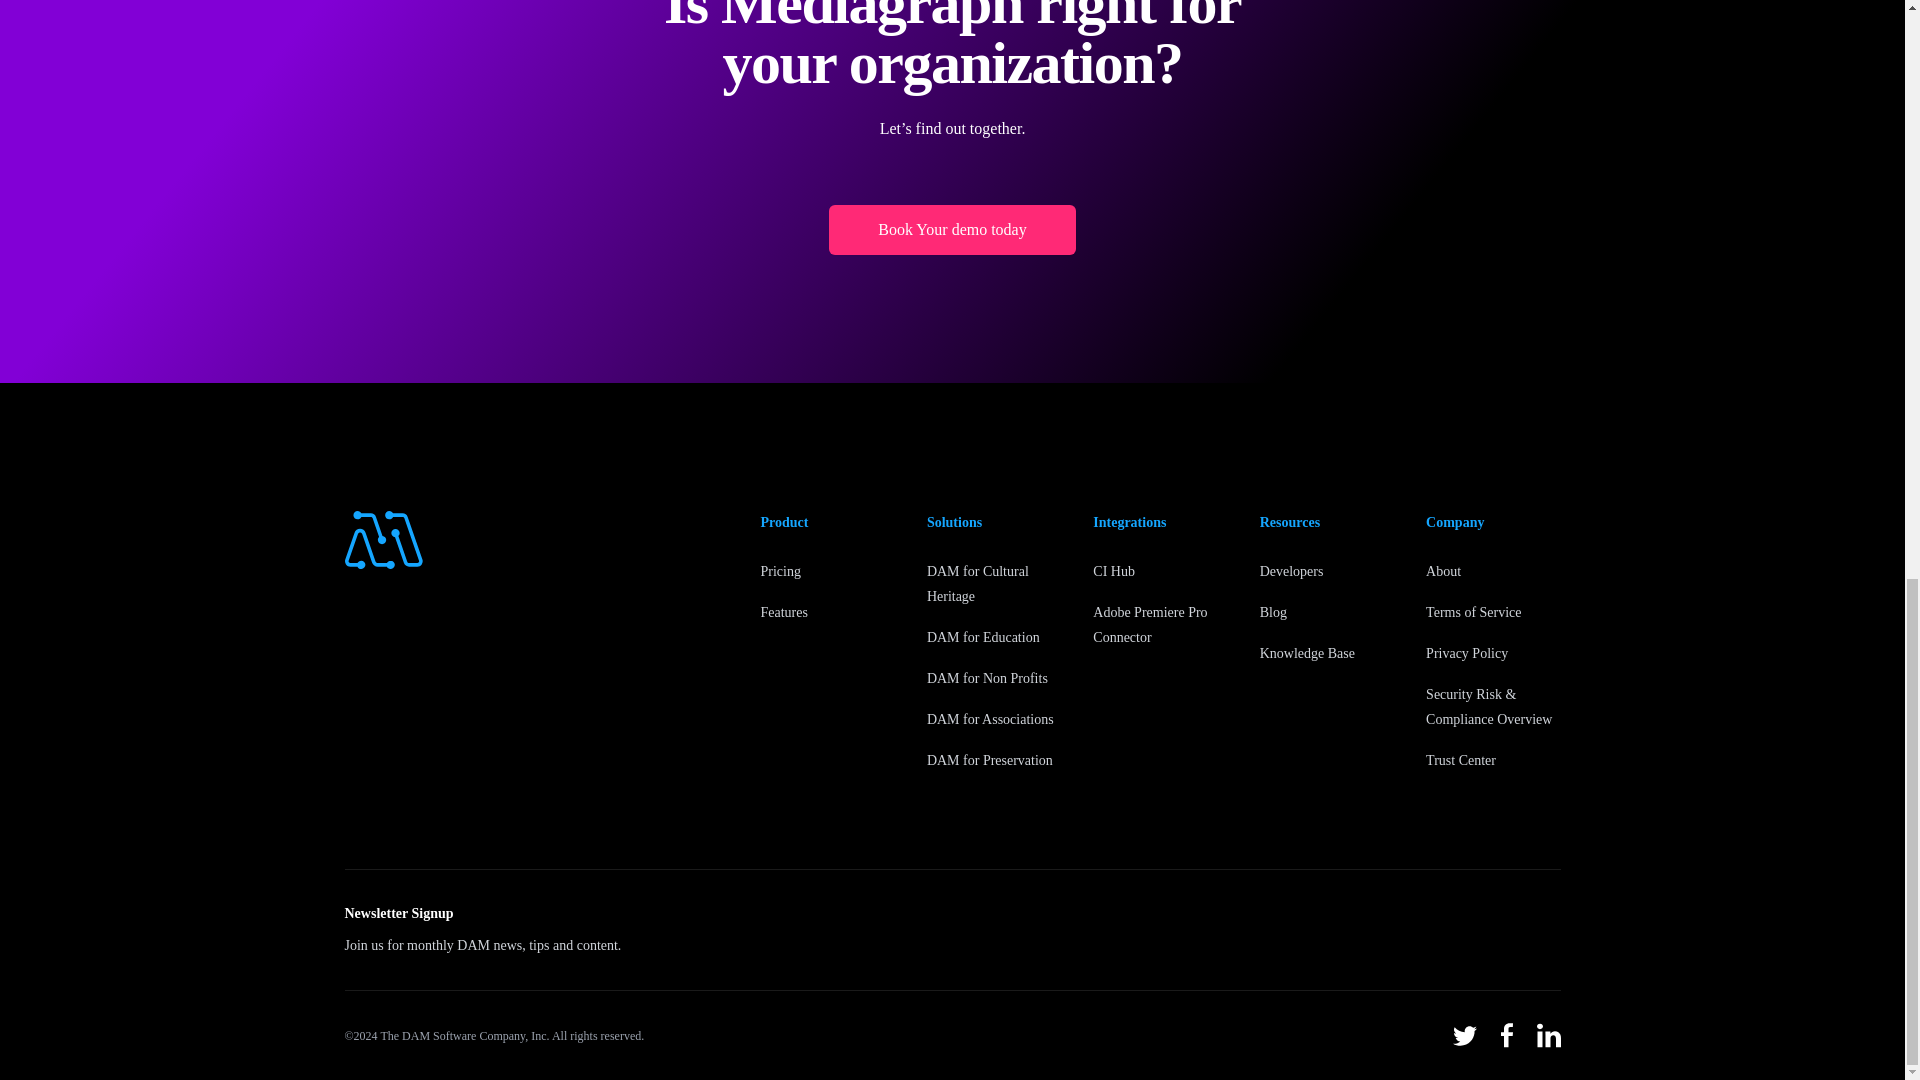 Image resolution: width=1920 pixels, height=1080 pixels. Describe the element at coordinates (1548, 1034) in the screenshot. I see `LinkedIn` at that location.